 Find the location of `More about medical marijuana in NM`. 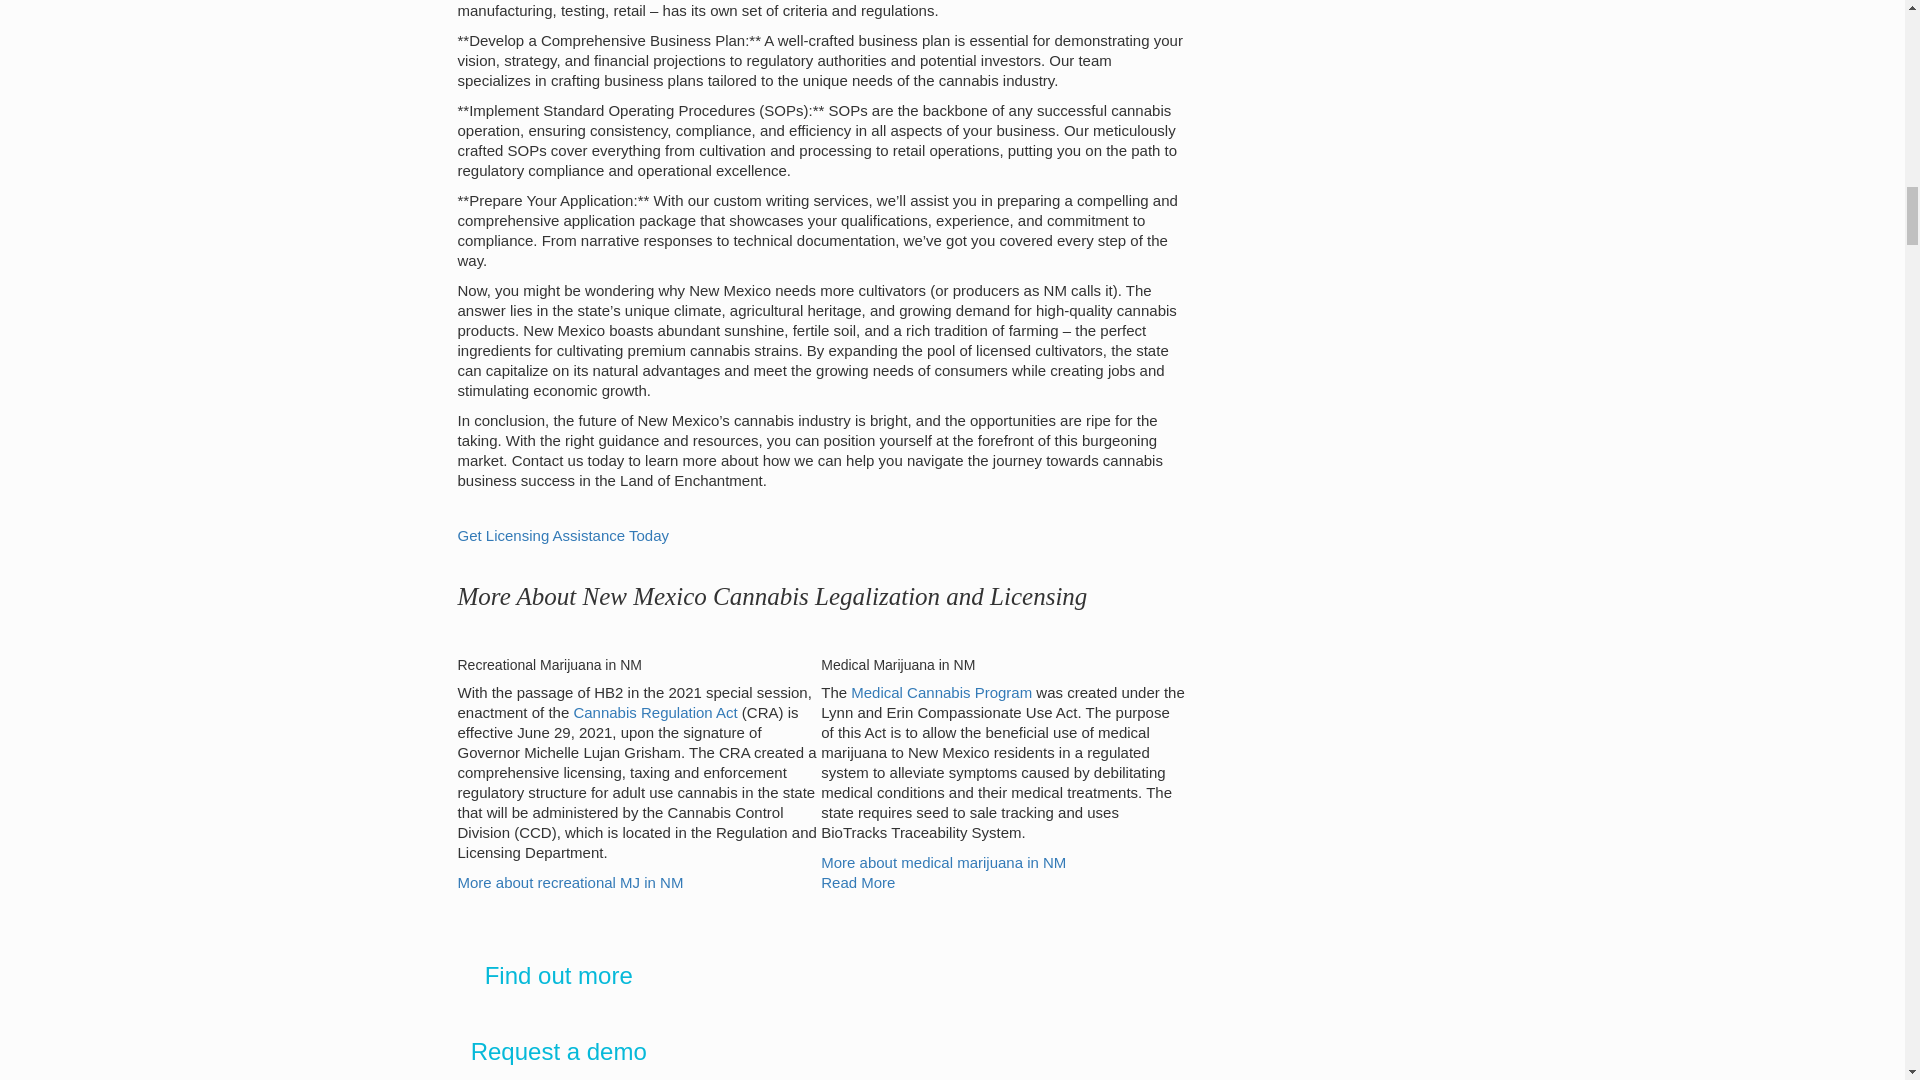

More about medical marijuana in NM is located at coordinates (943, 862).